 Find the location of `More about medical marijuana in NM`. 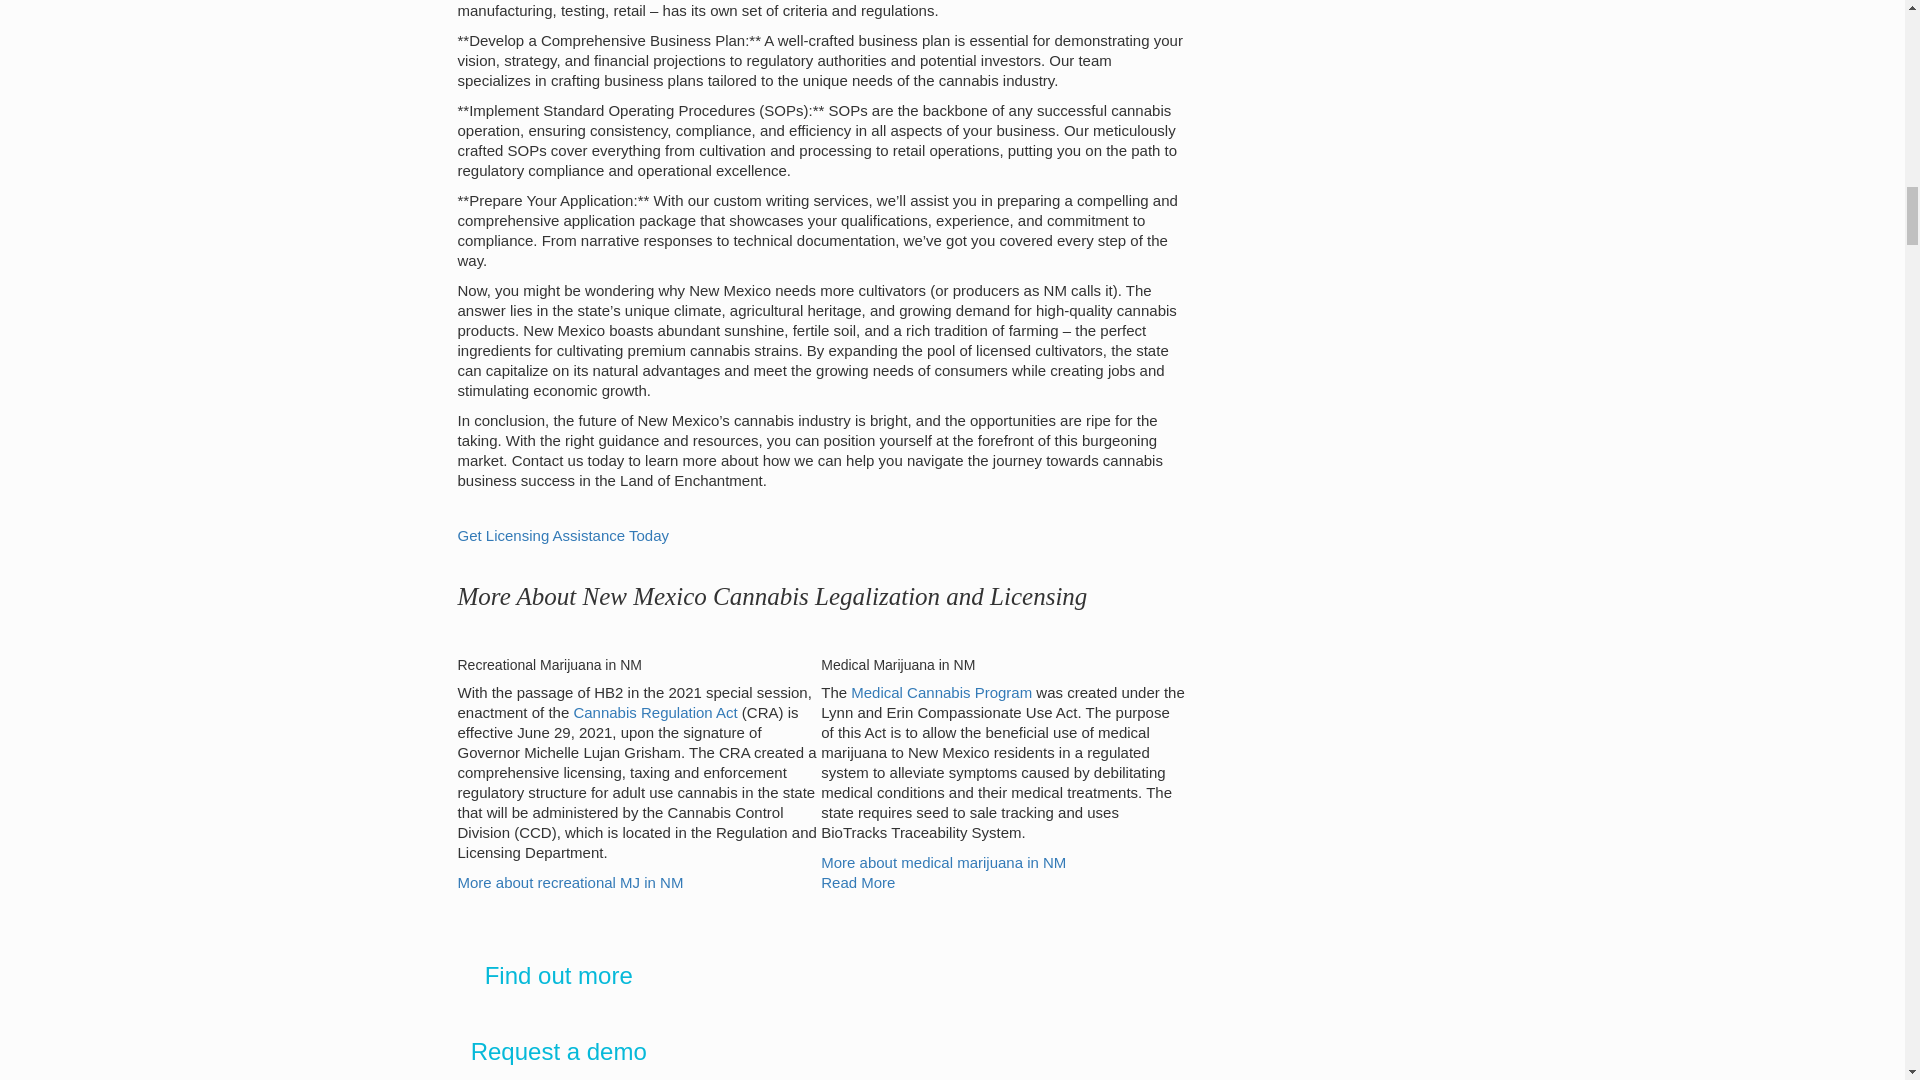

More about medical marijuana in NM is located at coordinates (943, 862).